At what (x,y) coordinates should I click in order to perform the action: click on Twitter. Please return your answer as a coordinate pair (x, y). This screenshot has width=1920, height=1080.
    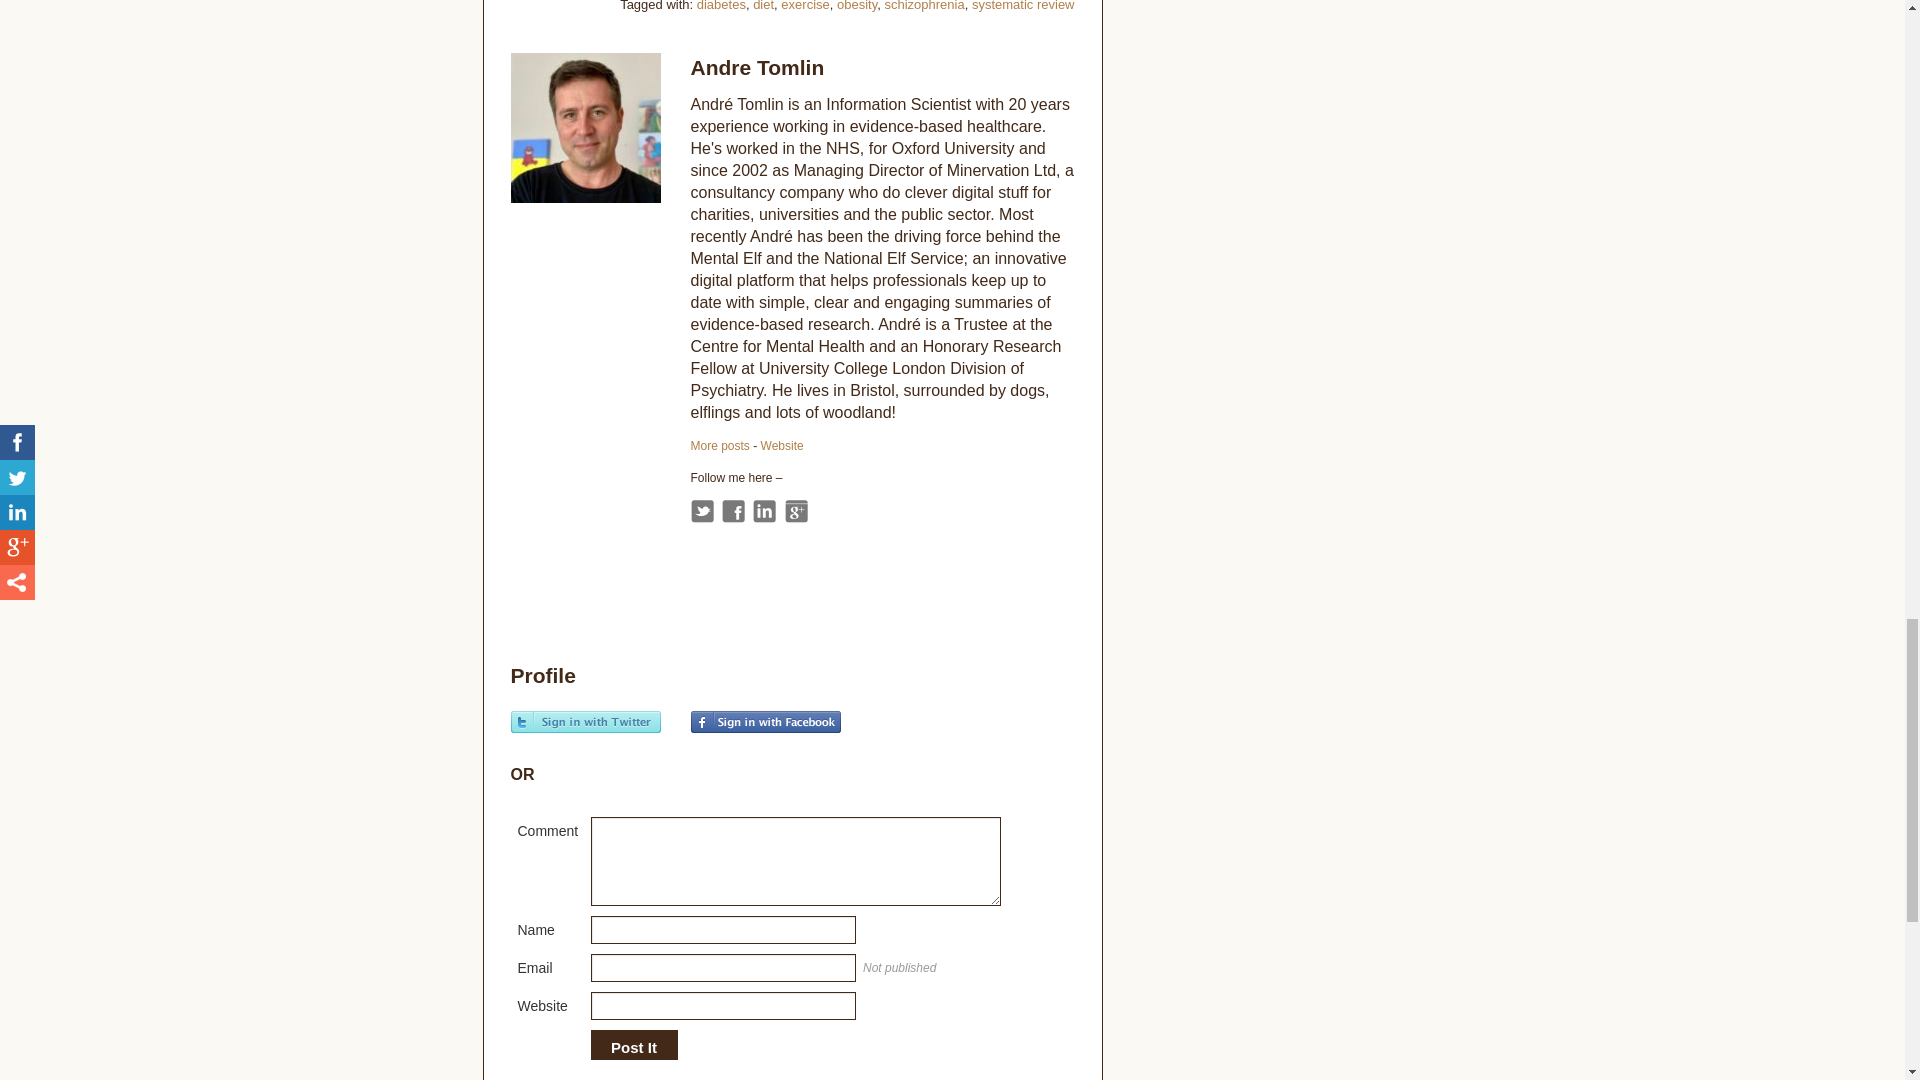
    Looking at the image, I should click on (700, 511).